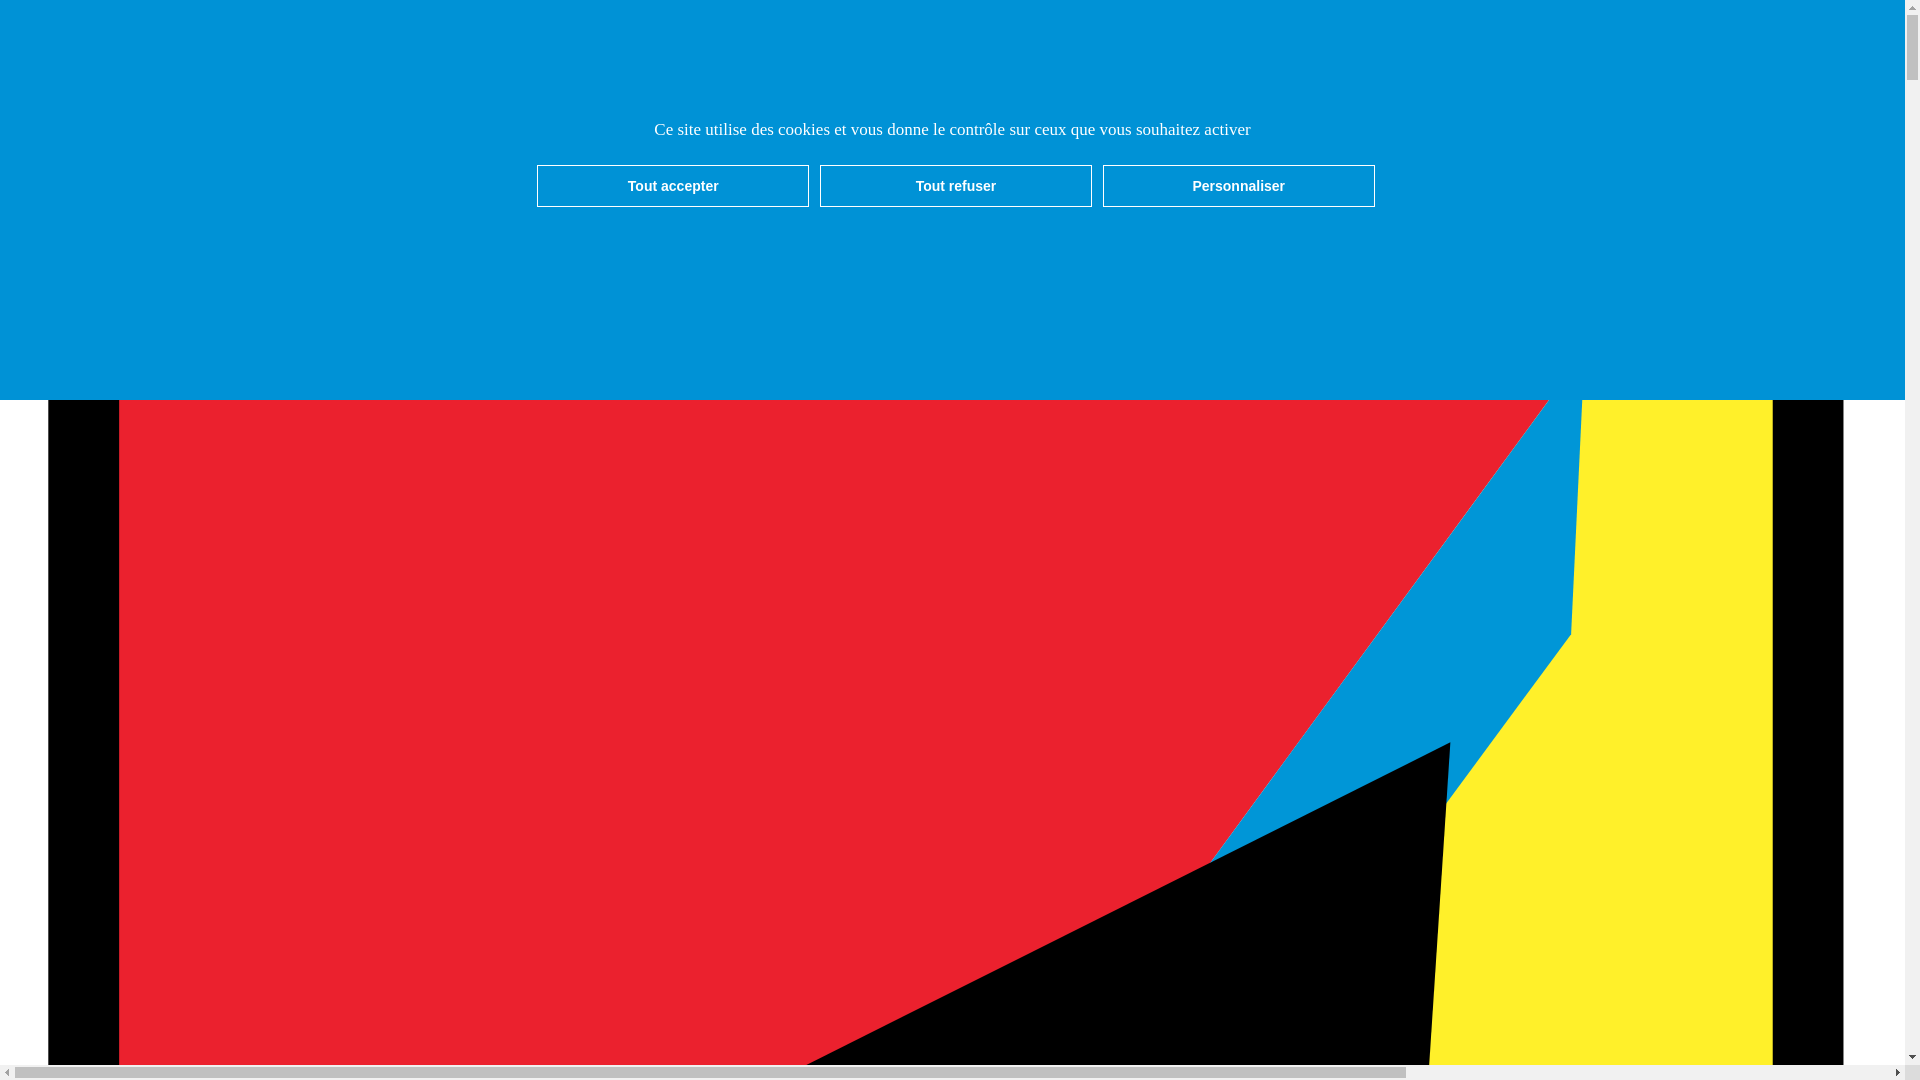  I want to click on Tout refuser, so click(956, 186).